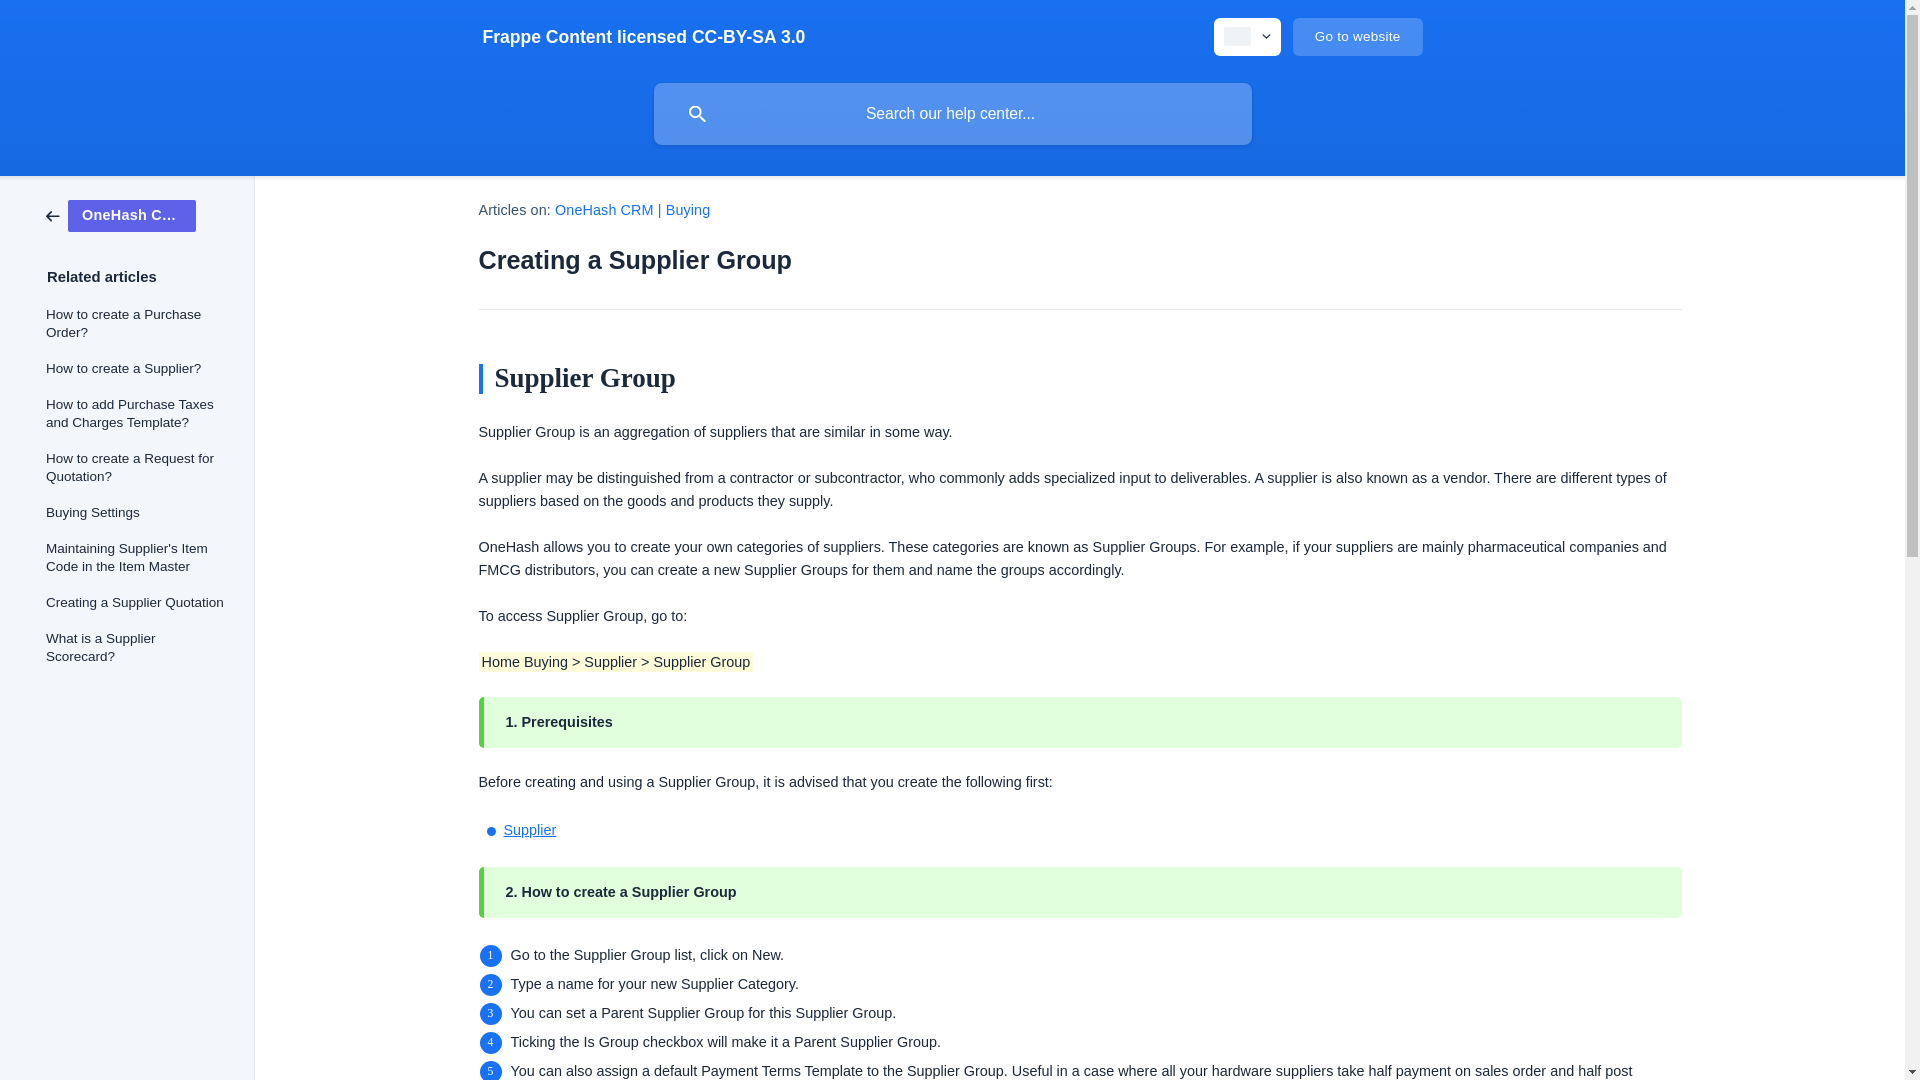  What do you see at coordinates (642, 37) in the screenshot?
I see `Frappe Content licensed CC-BY-SA 3.0` at bounding box center [642, 37].